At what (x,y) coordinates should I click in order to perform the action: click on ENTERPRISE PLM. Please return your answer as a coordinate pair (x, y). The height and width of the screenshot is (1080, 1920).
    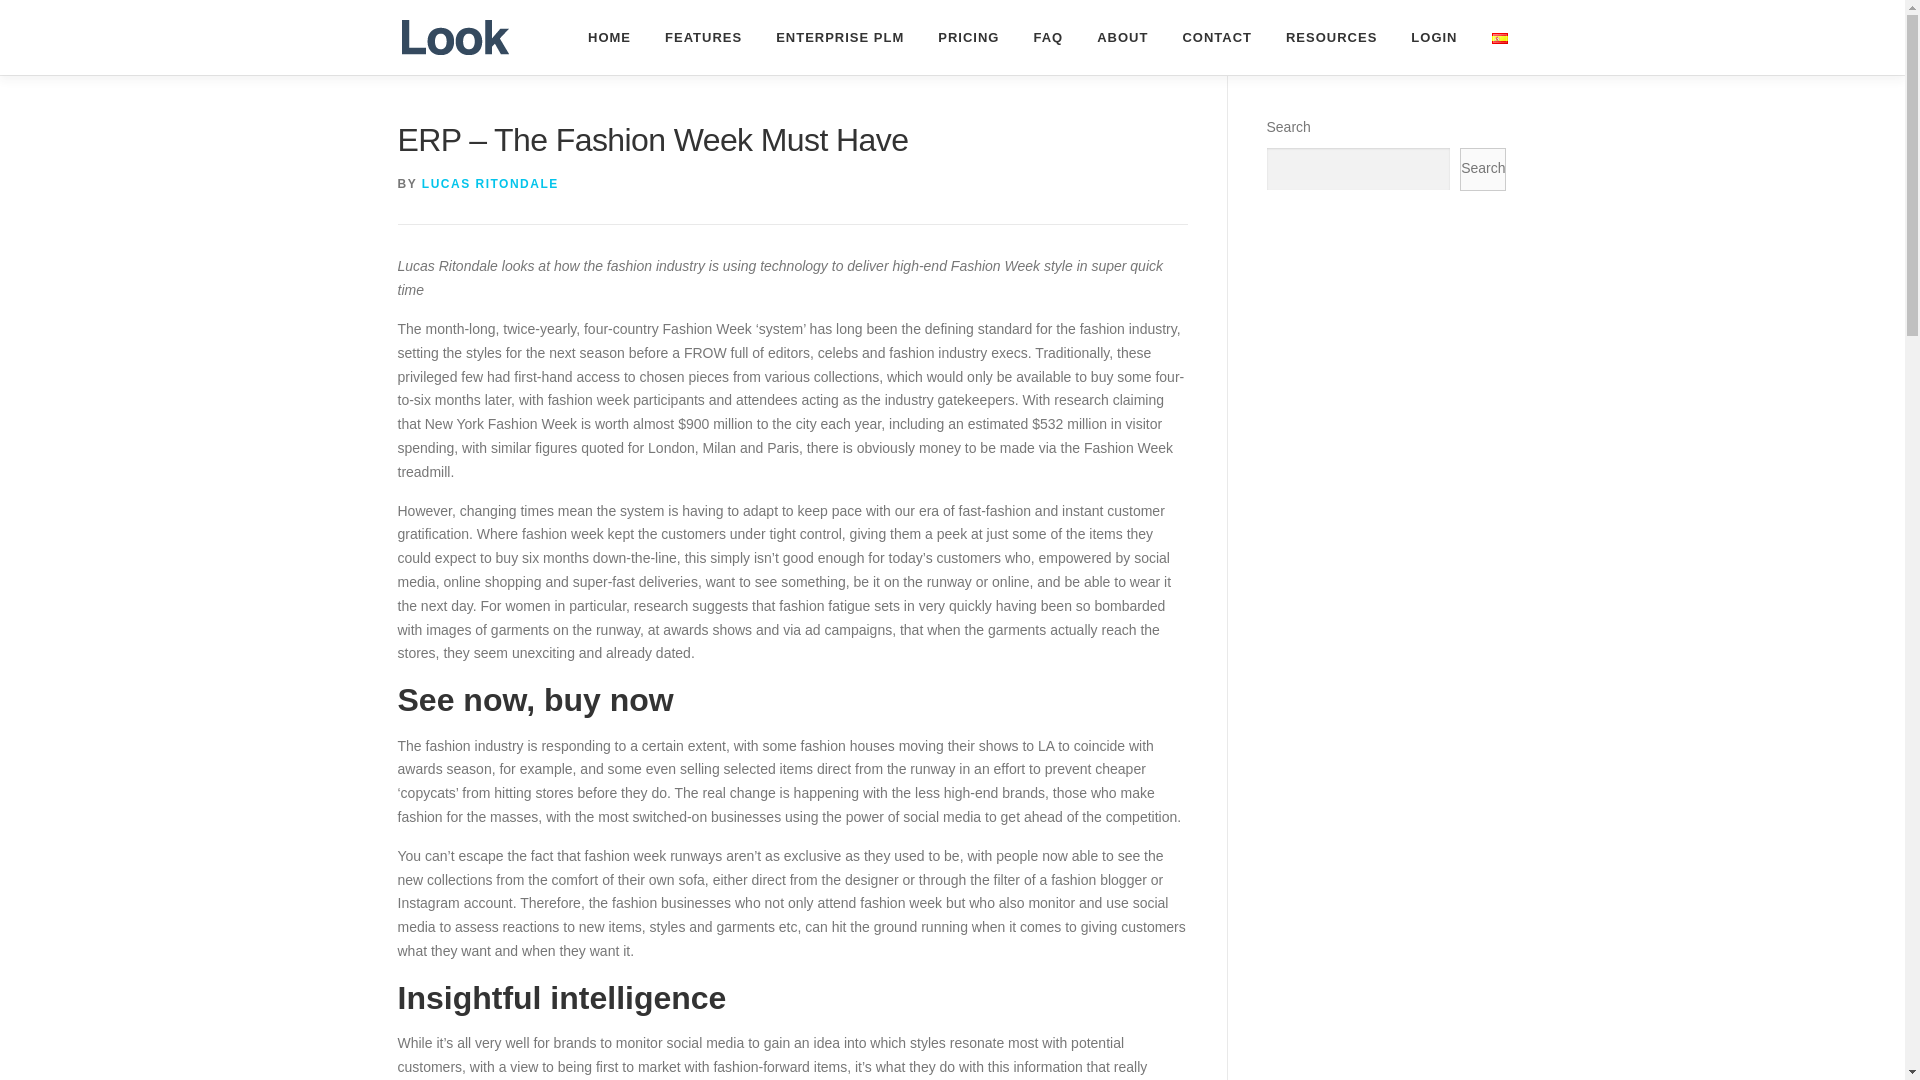
    Looking at the image, I should click on (840, 37).